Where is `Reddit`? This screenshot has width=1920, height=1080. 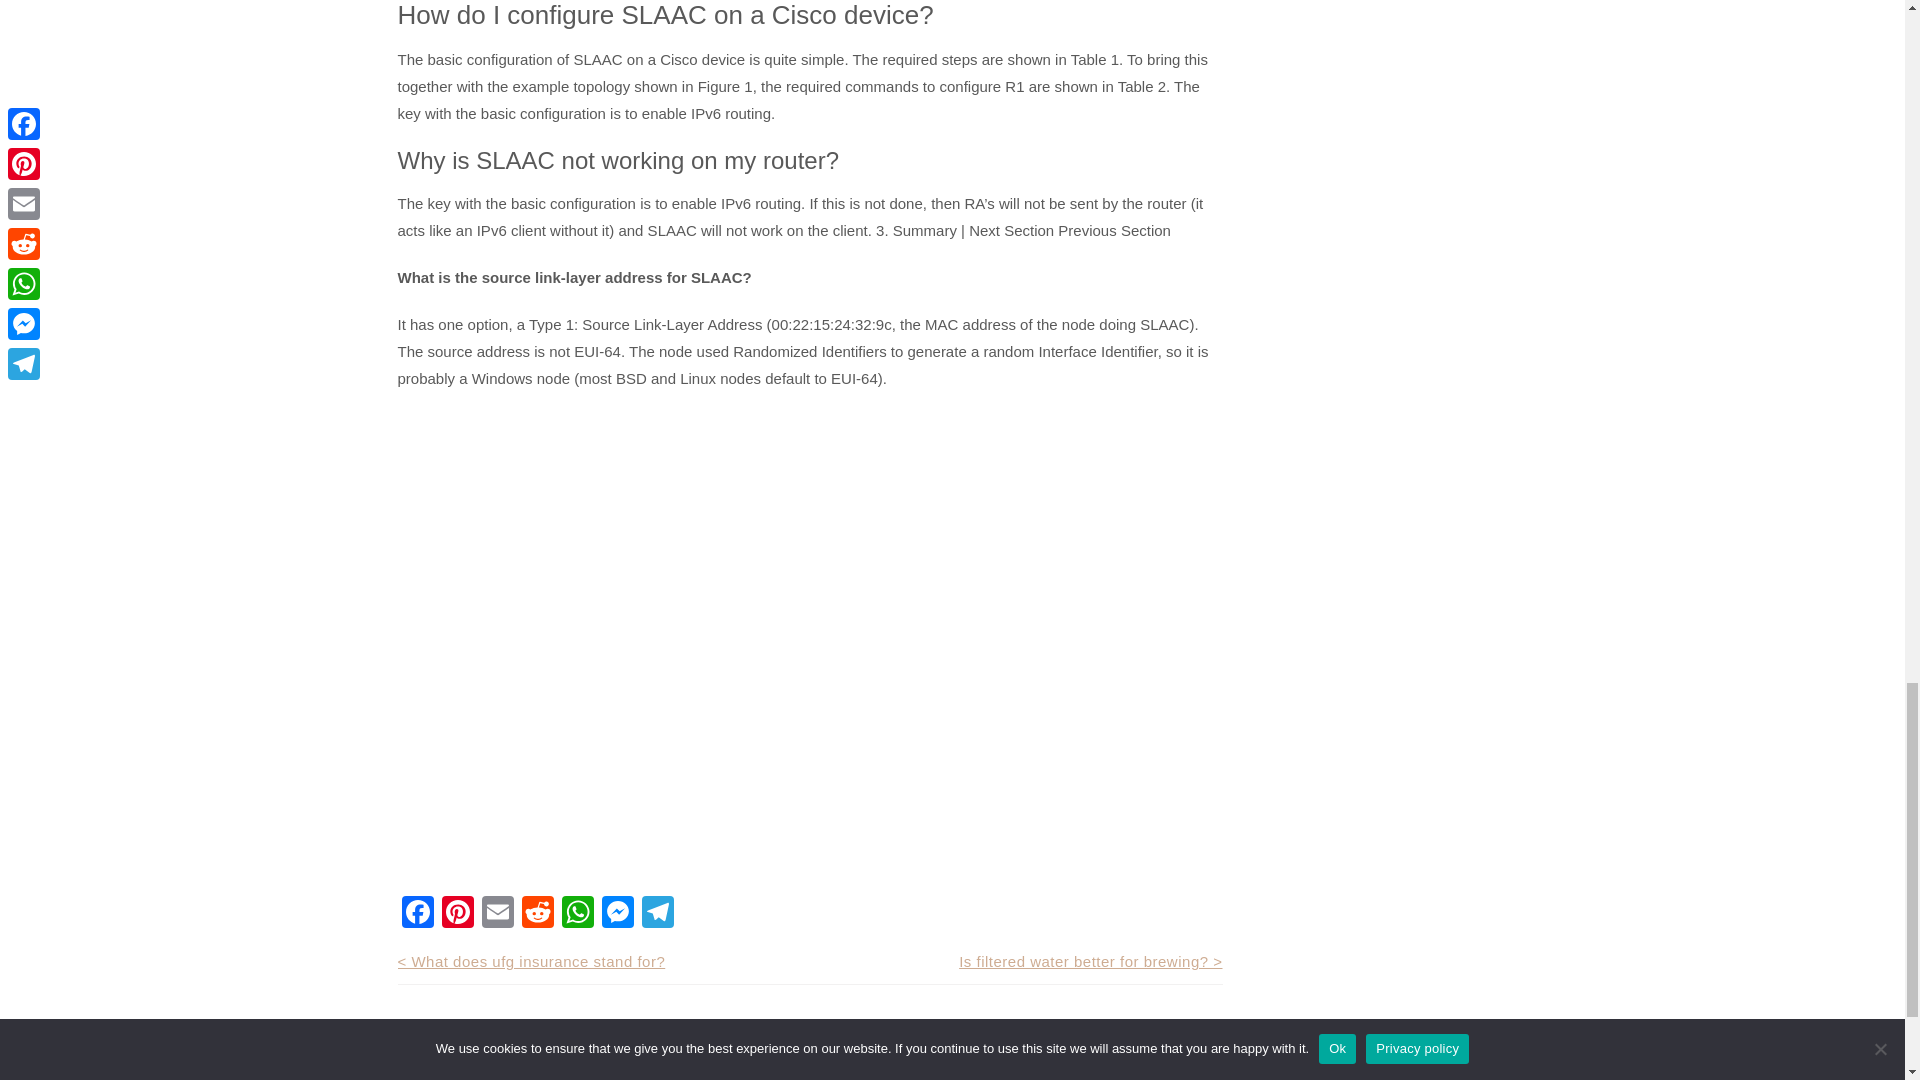 Reddit is located at coordinates (538, 914).